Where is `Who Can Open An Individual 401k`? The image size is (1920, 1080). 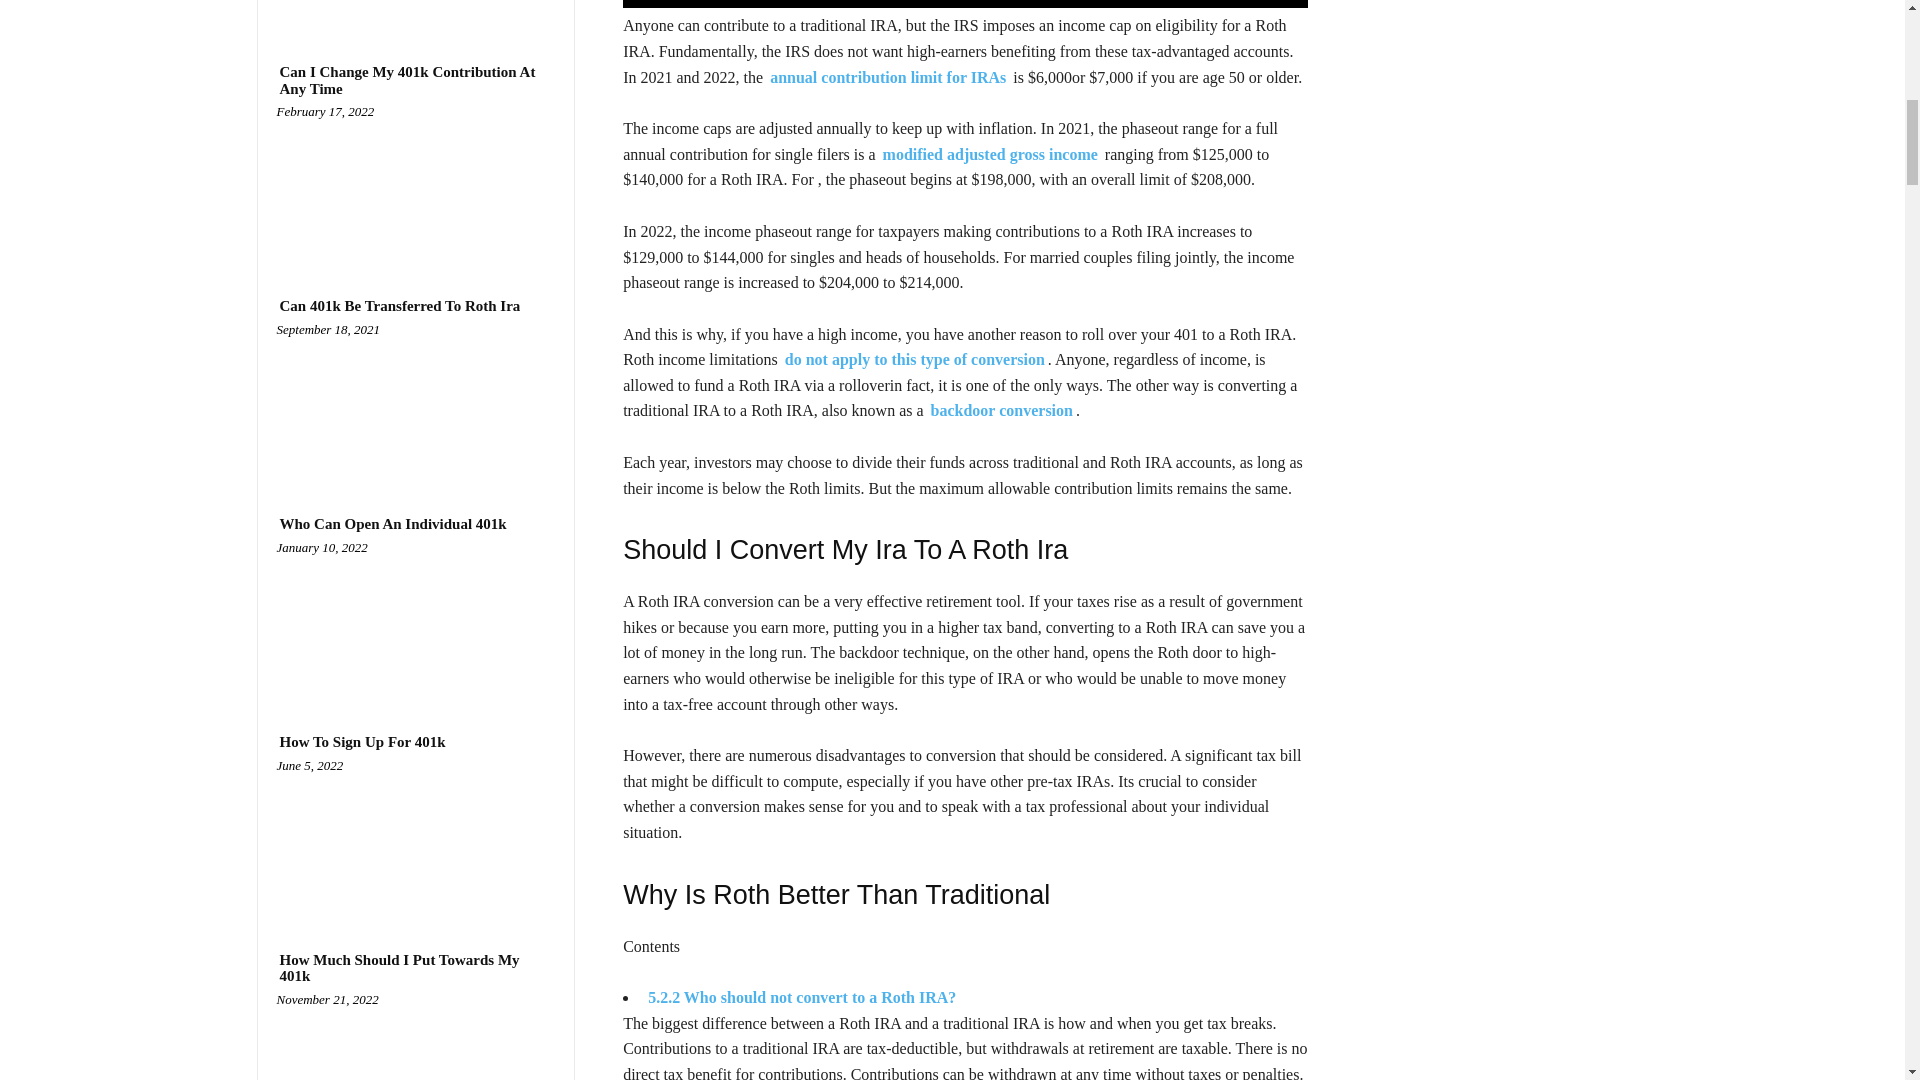 Who Can Open An Individual 401k is located at coordinates (415, 621).